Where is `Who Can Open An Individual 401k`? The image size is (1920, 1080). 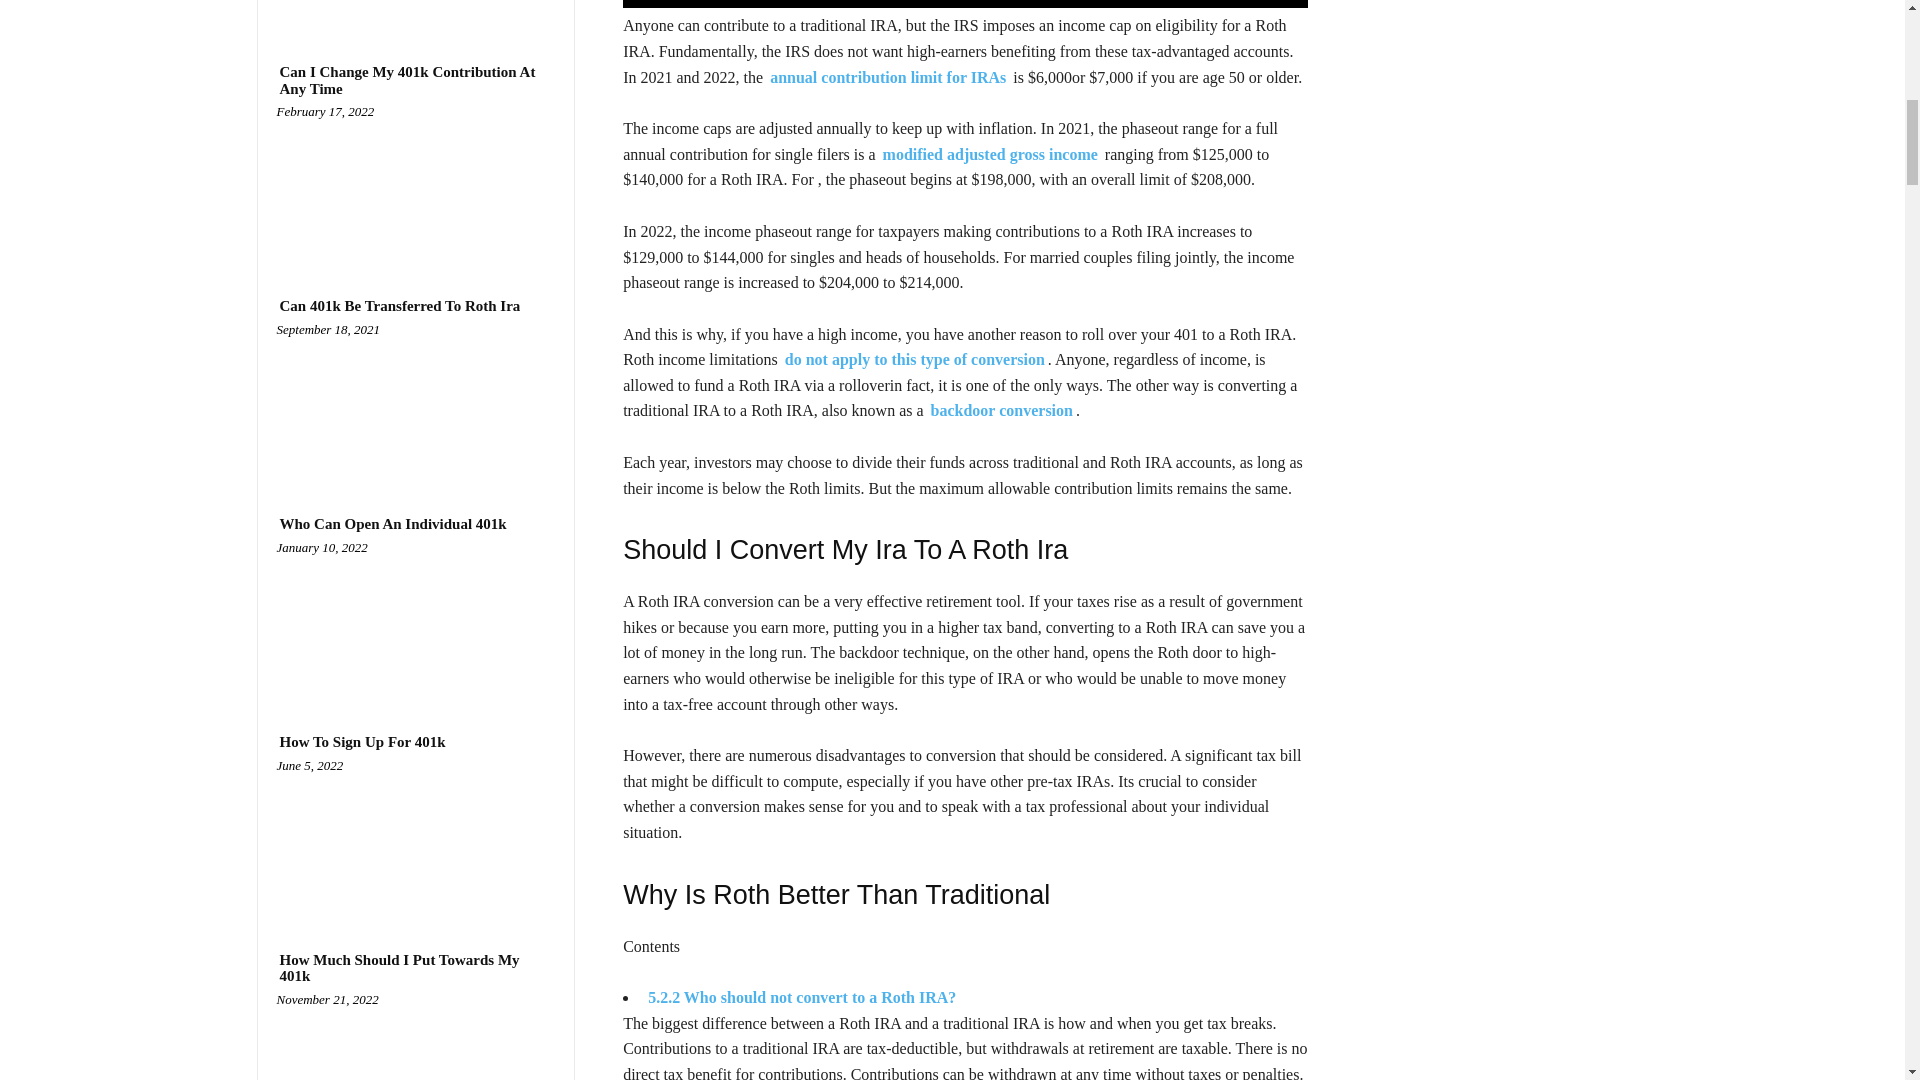 Who Can Open An Individual 401k is located at coordinates (415, 621).